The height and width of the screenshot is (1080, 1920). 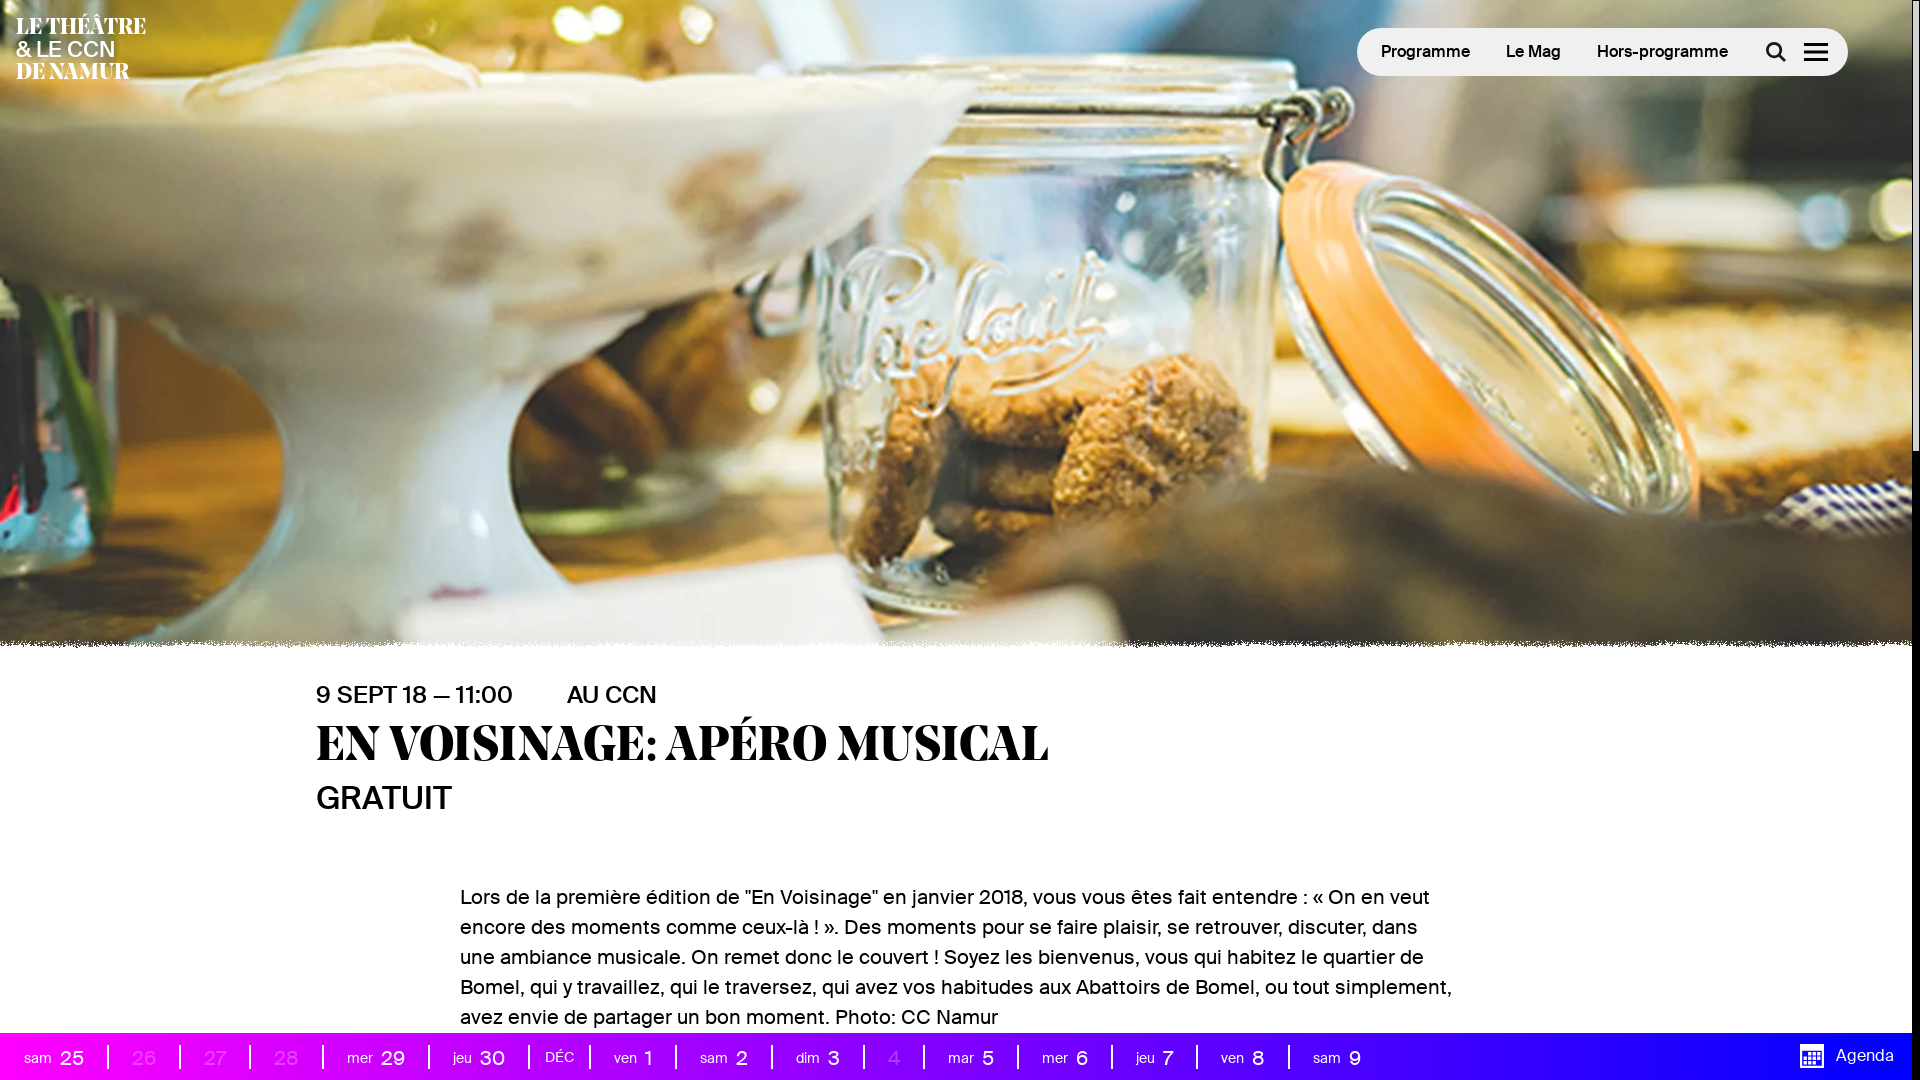 I want to click on dim 3, so click(x=818, y=1058).